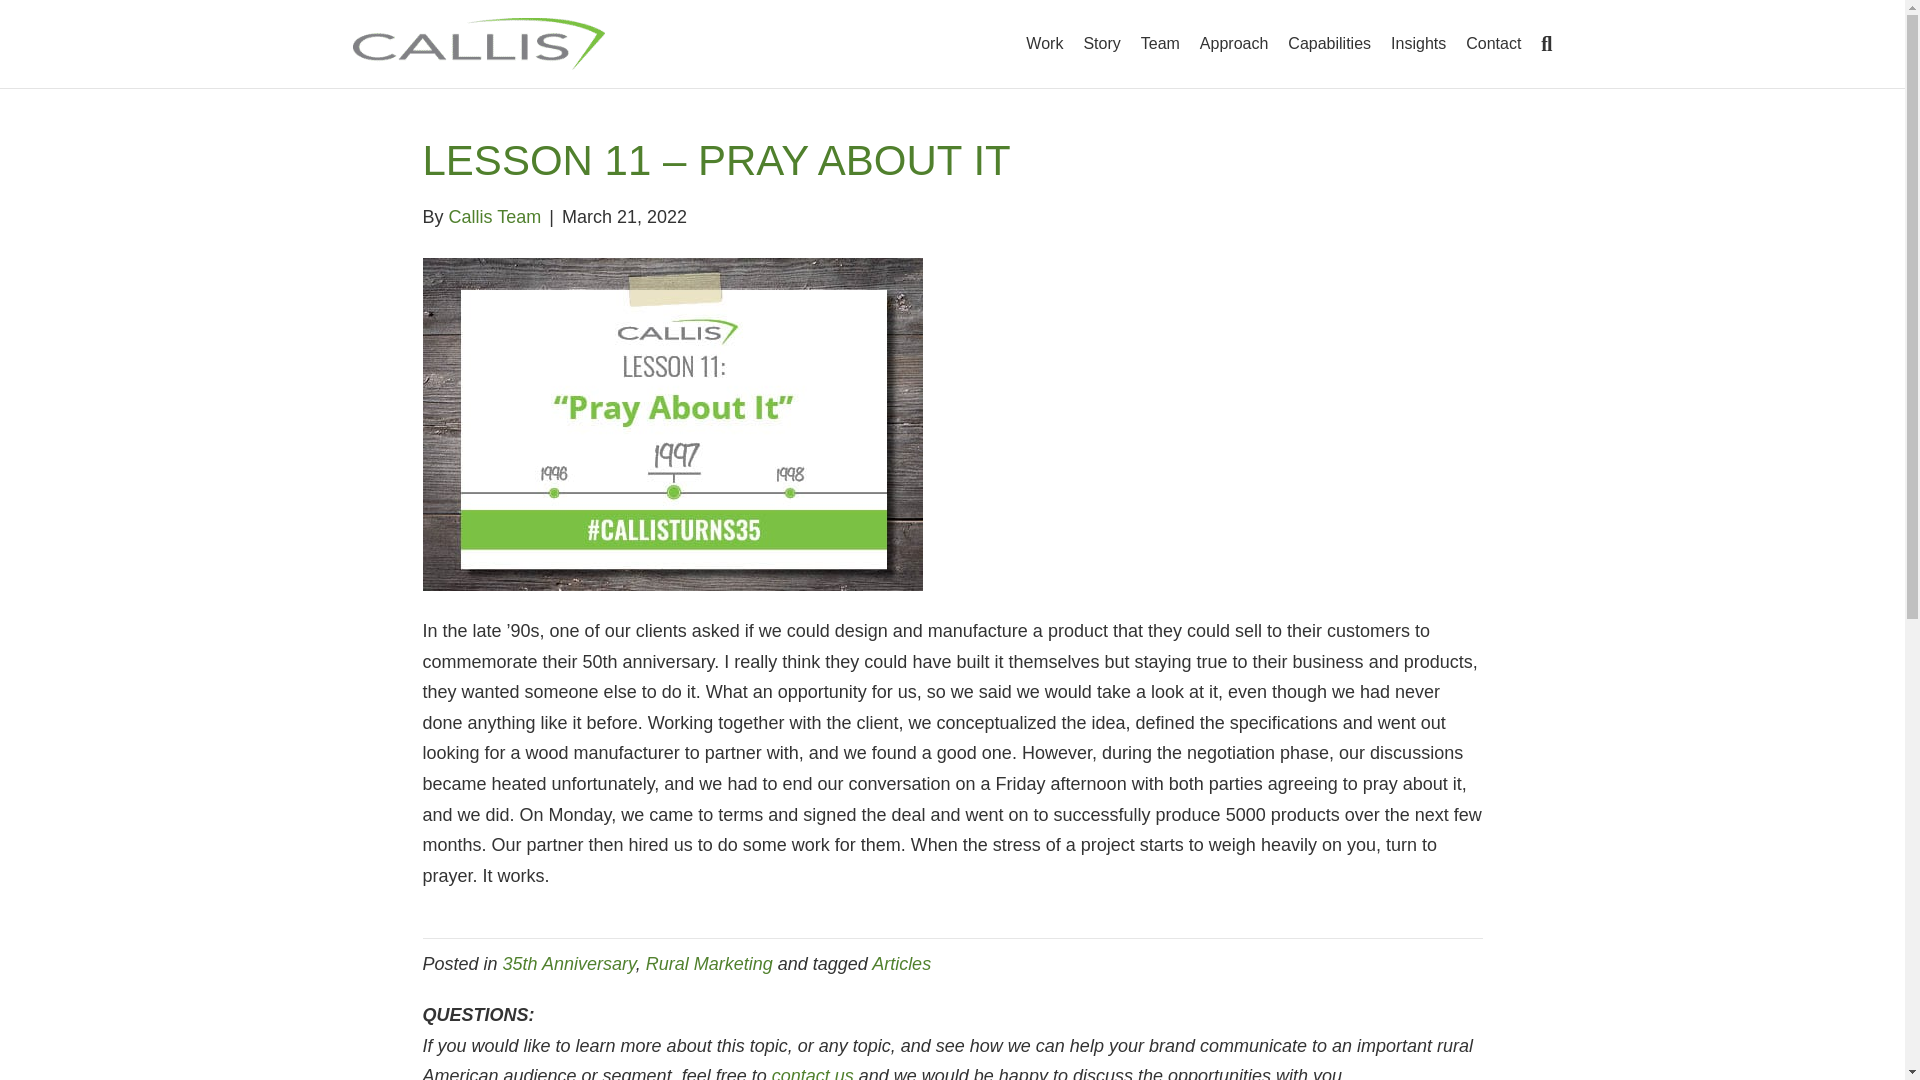 This screenshot has height=1080, width=1920. Describe the element at coordinates (1418, 44) in the screenshot. I see `Insights` at that location.